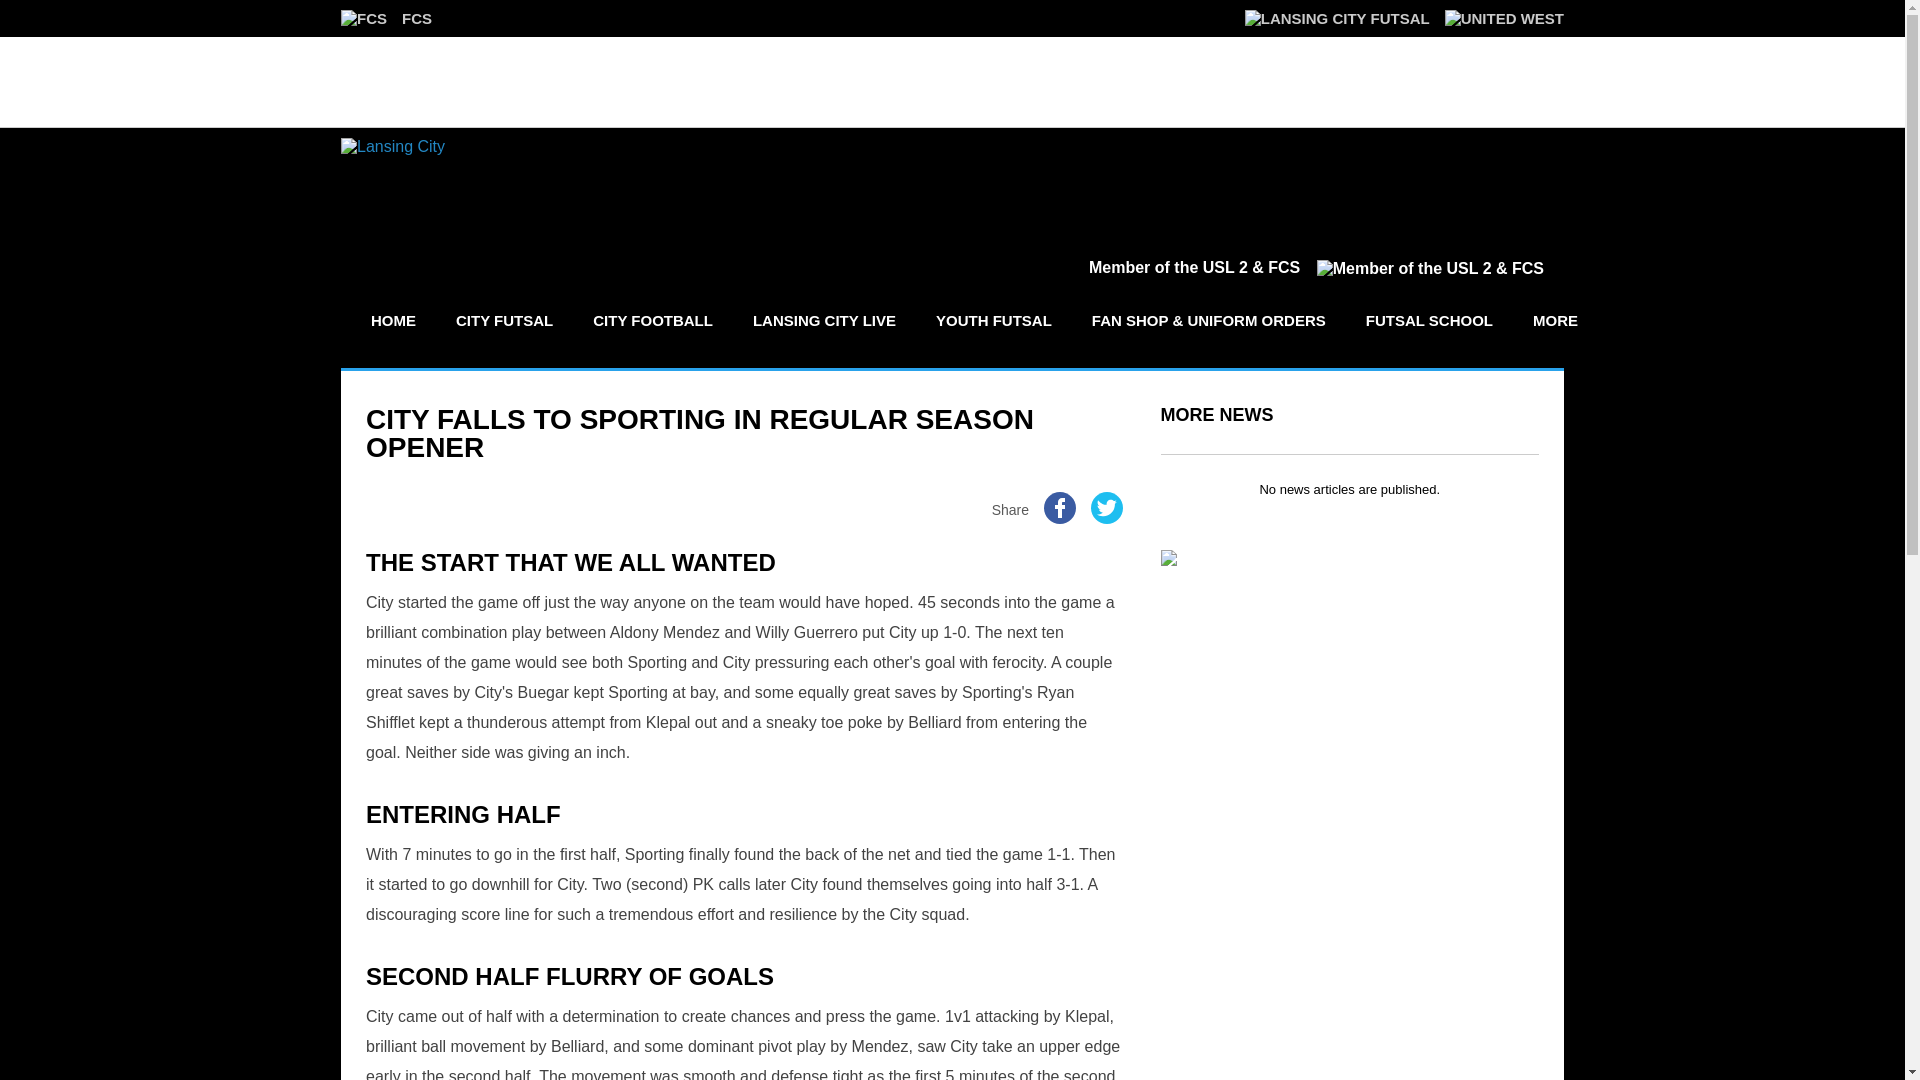  I want to click on FUTSAL SCHOOL, so click(1429, 320).